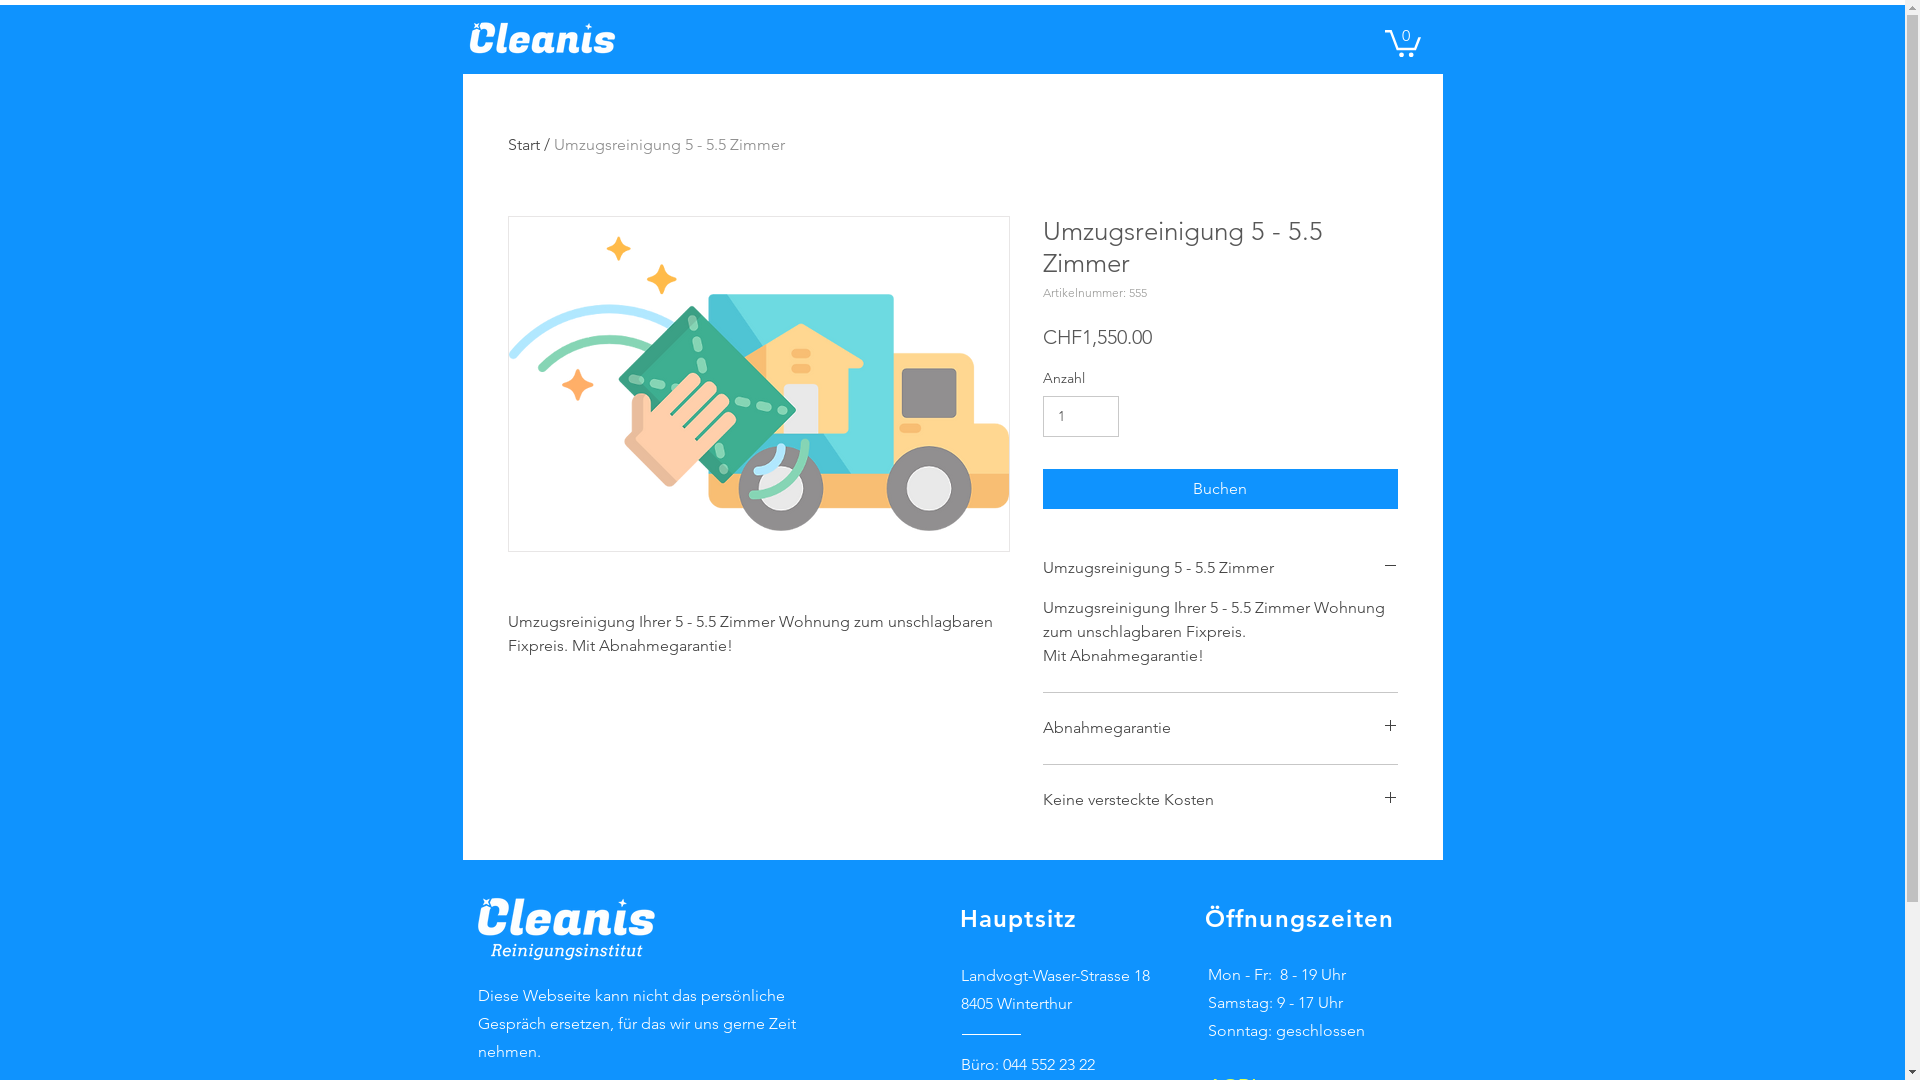 Image resolution: width=1920 pixels, height=1080 pixels. Describe the element at coordinates (1220, 728) in the screenshot. I see `Abnahmegarantie` at that location.